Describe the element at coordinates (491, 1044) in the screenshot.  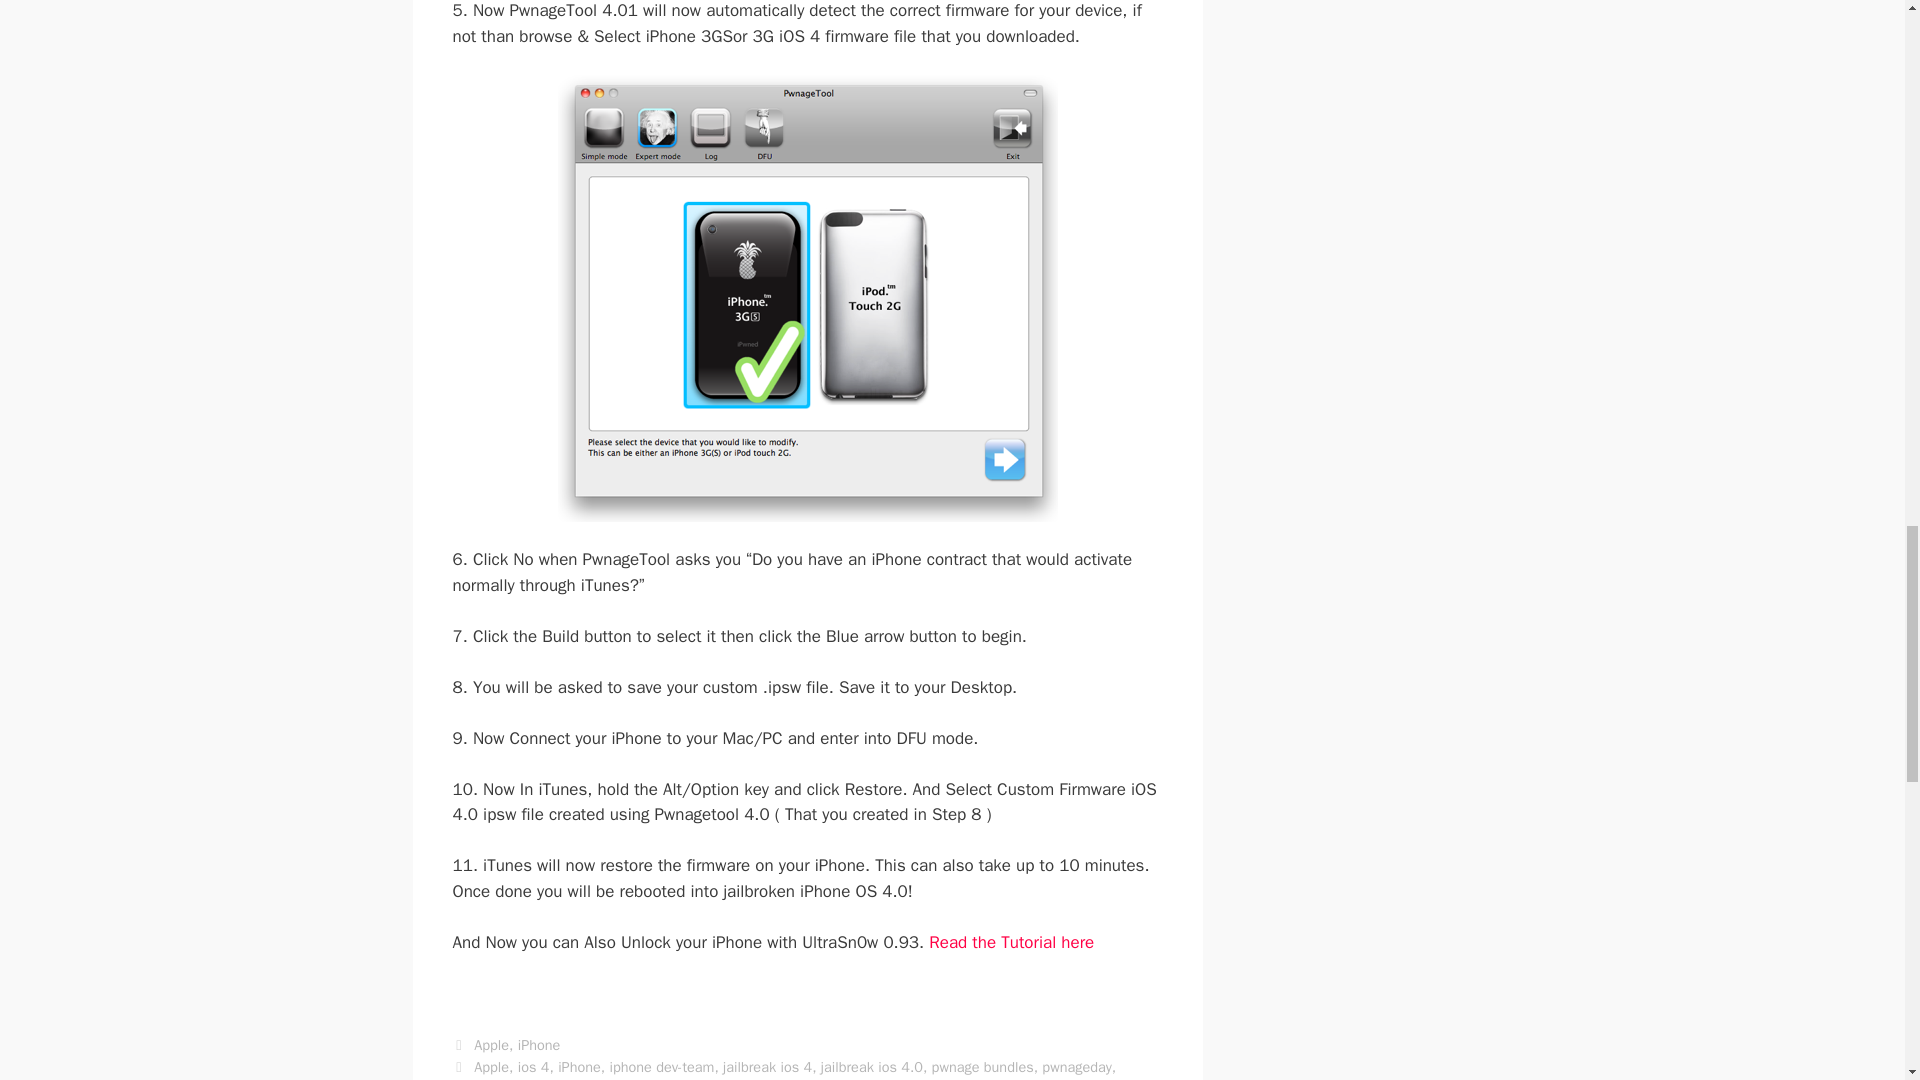
I see `Apple` at that location.